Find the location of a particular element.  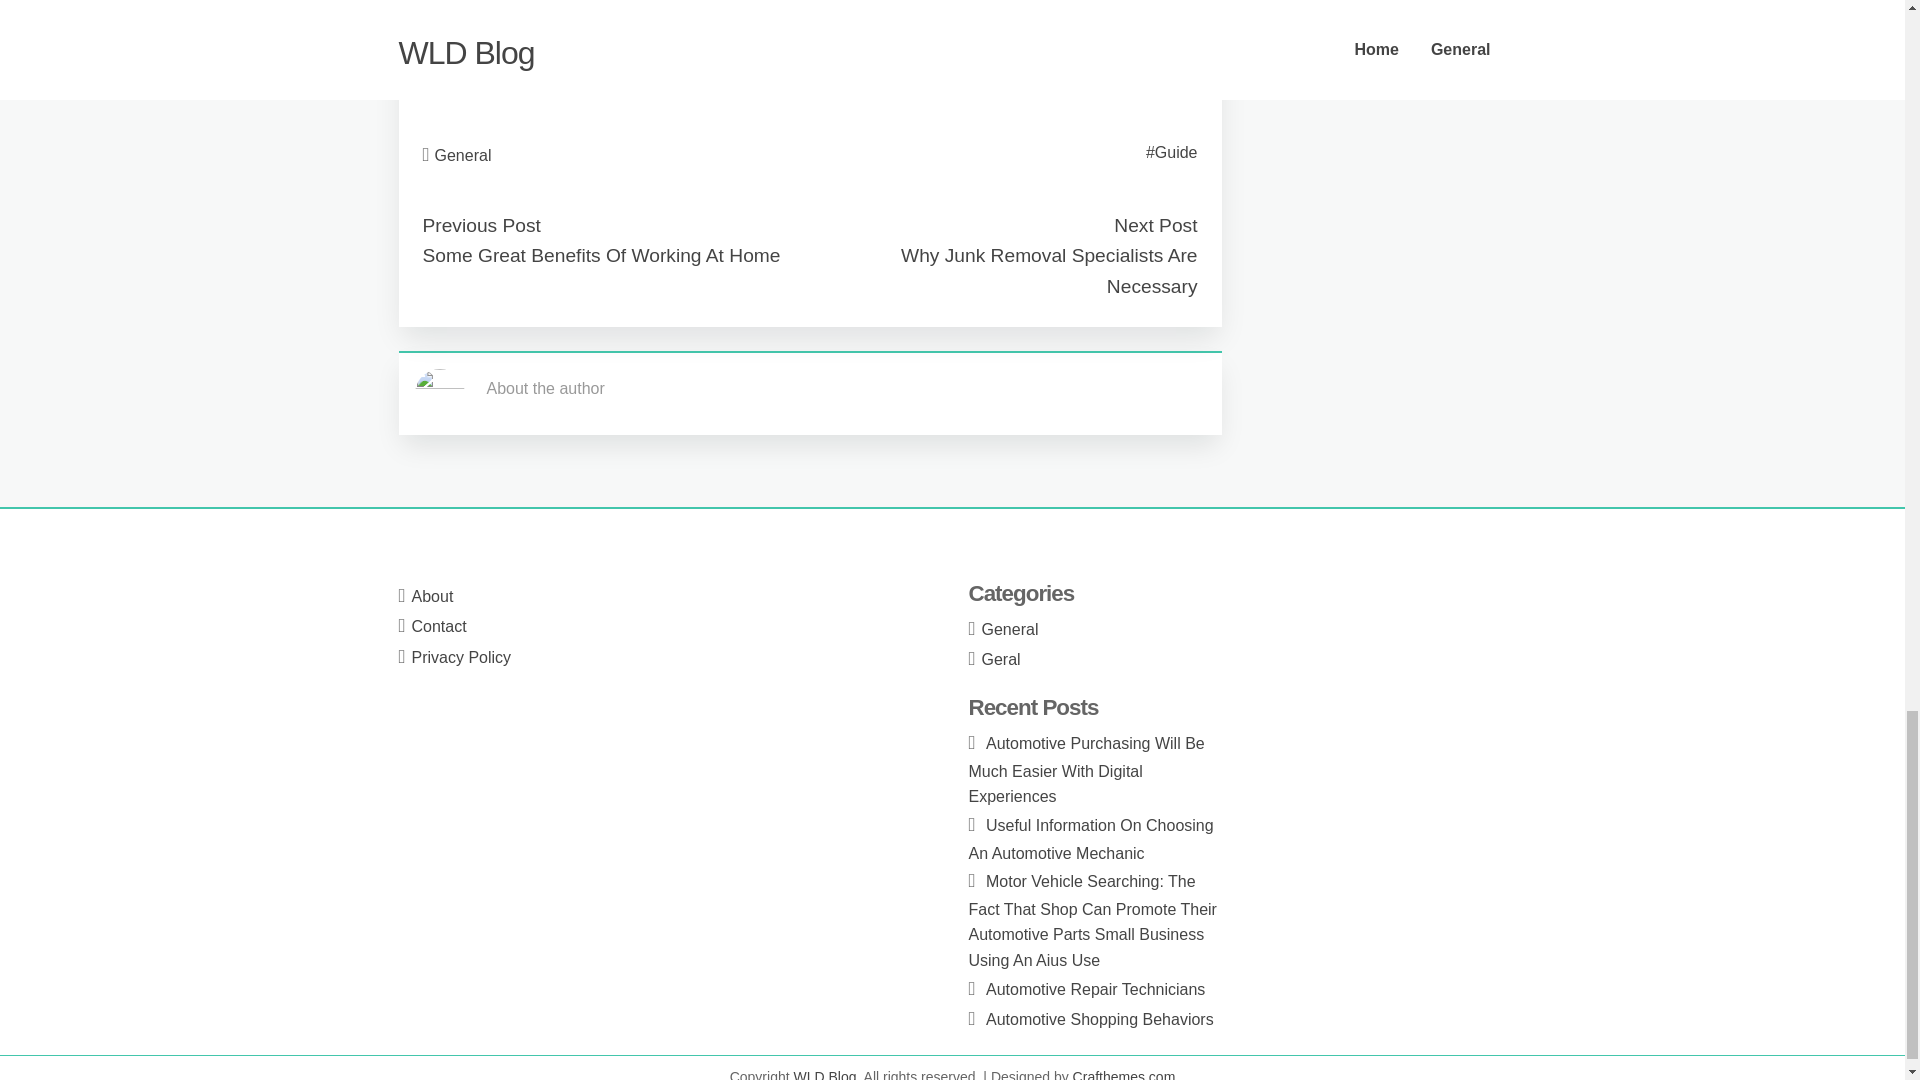

Why Junk Removal Specialists Are Necessary is located at coordinates (1048, 271).